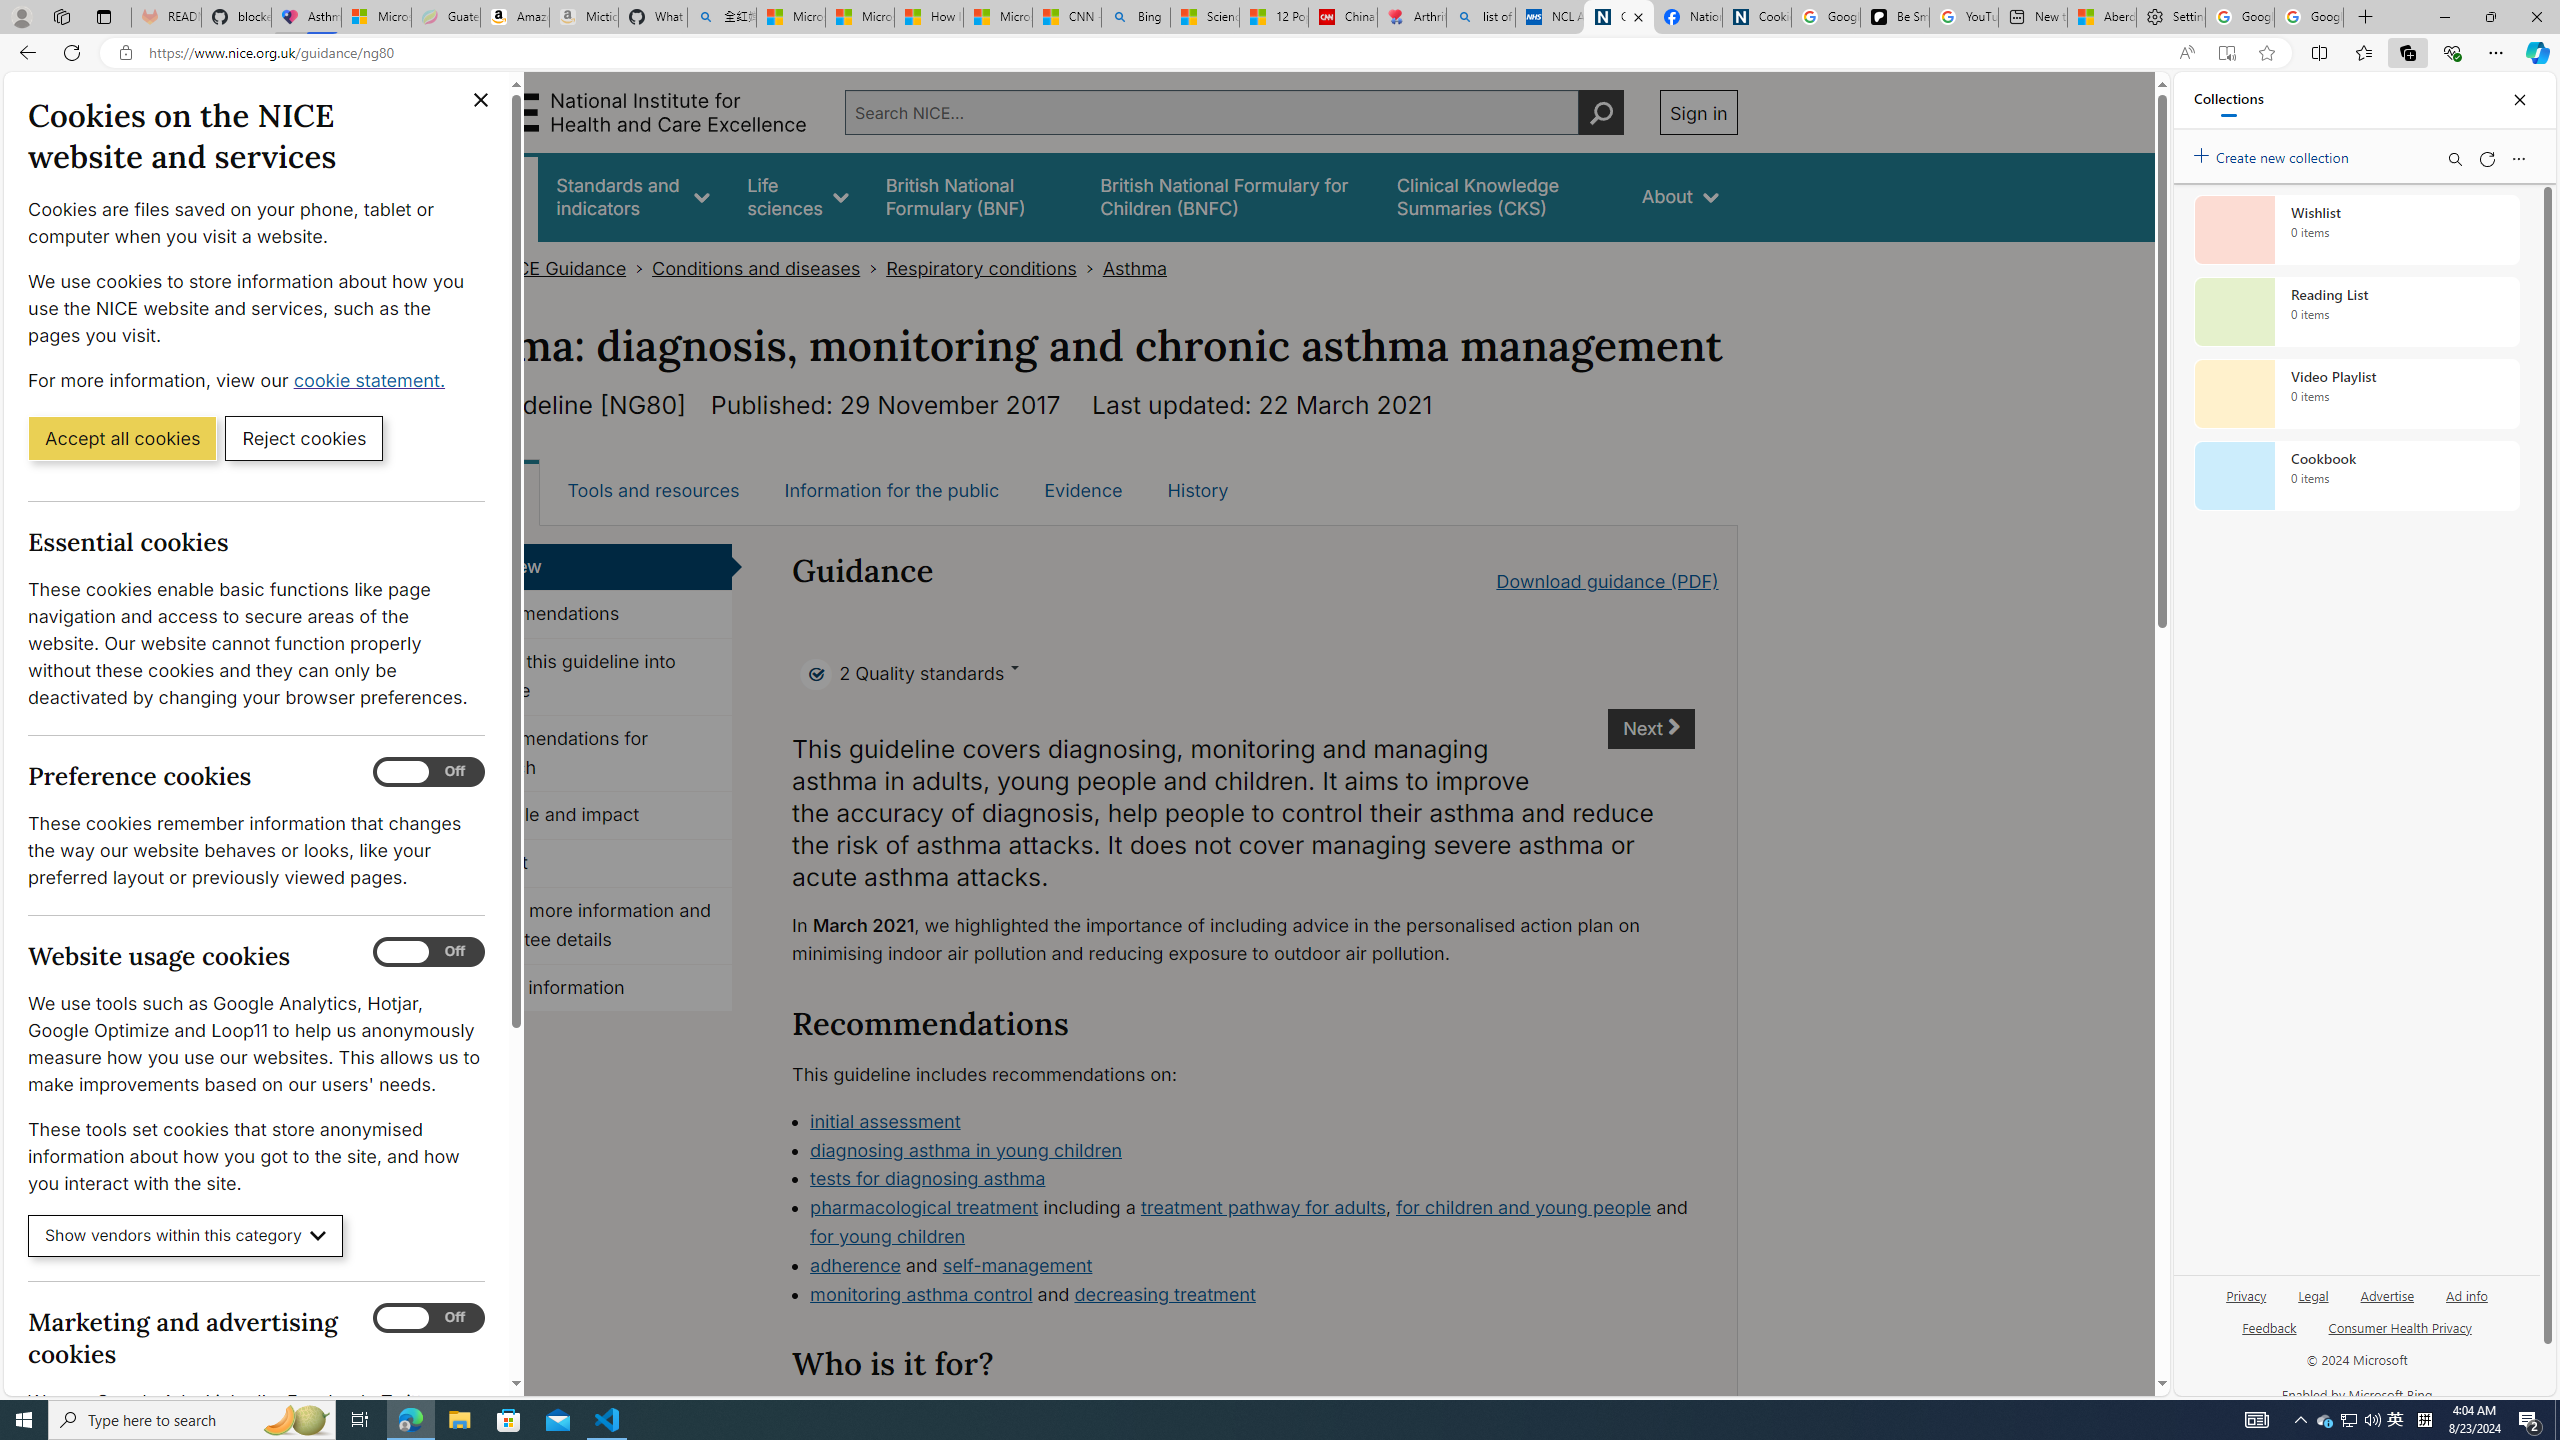 This screenshot has height=1440, width=2560. Describe the element at coordinates (928, 1178) in the screenshot. I see `tests for diagnosing asthma` at that location.